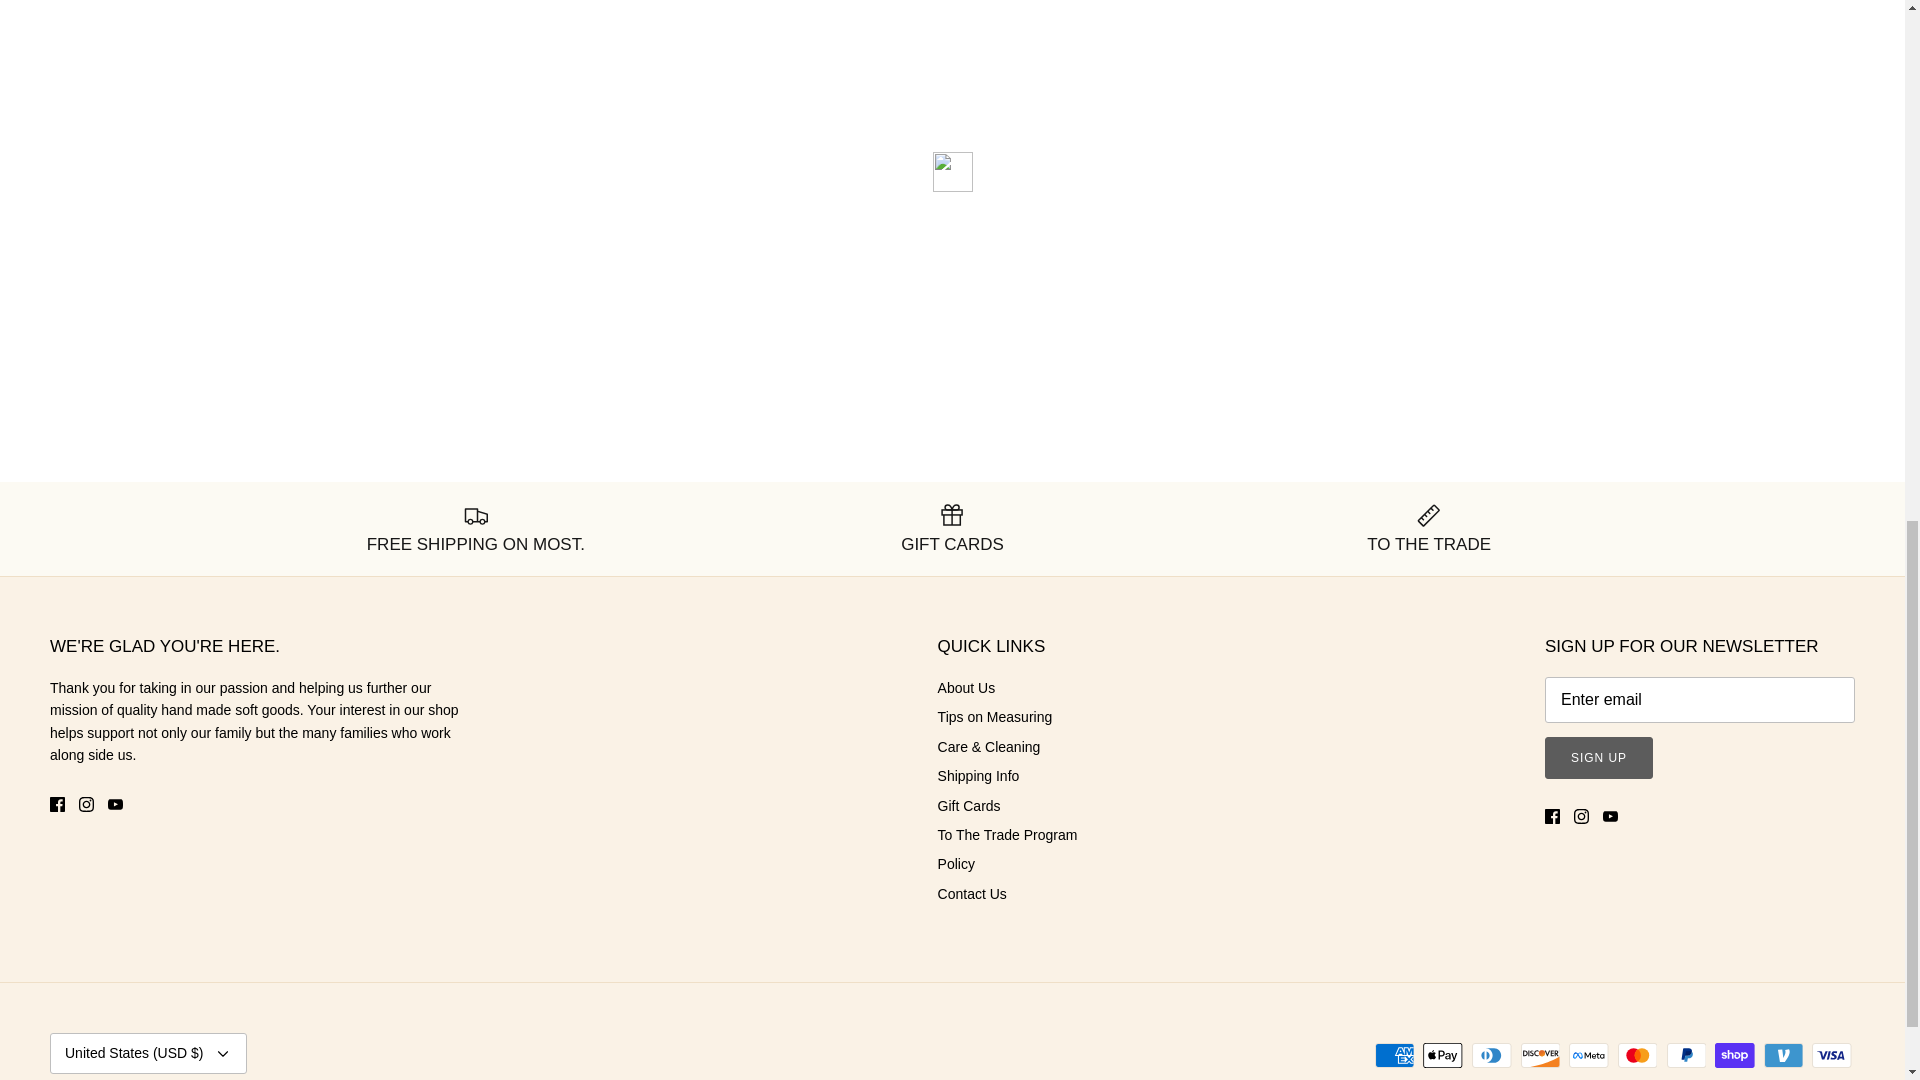 Image resolution: width=1920 pixels, height=1080 pixels. Describe the element at coordinates (1540, 1056) in the screenshot. I see `Discover` at that location.